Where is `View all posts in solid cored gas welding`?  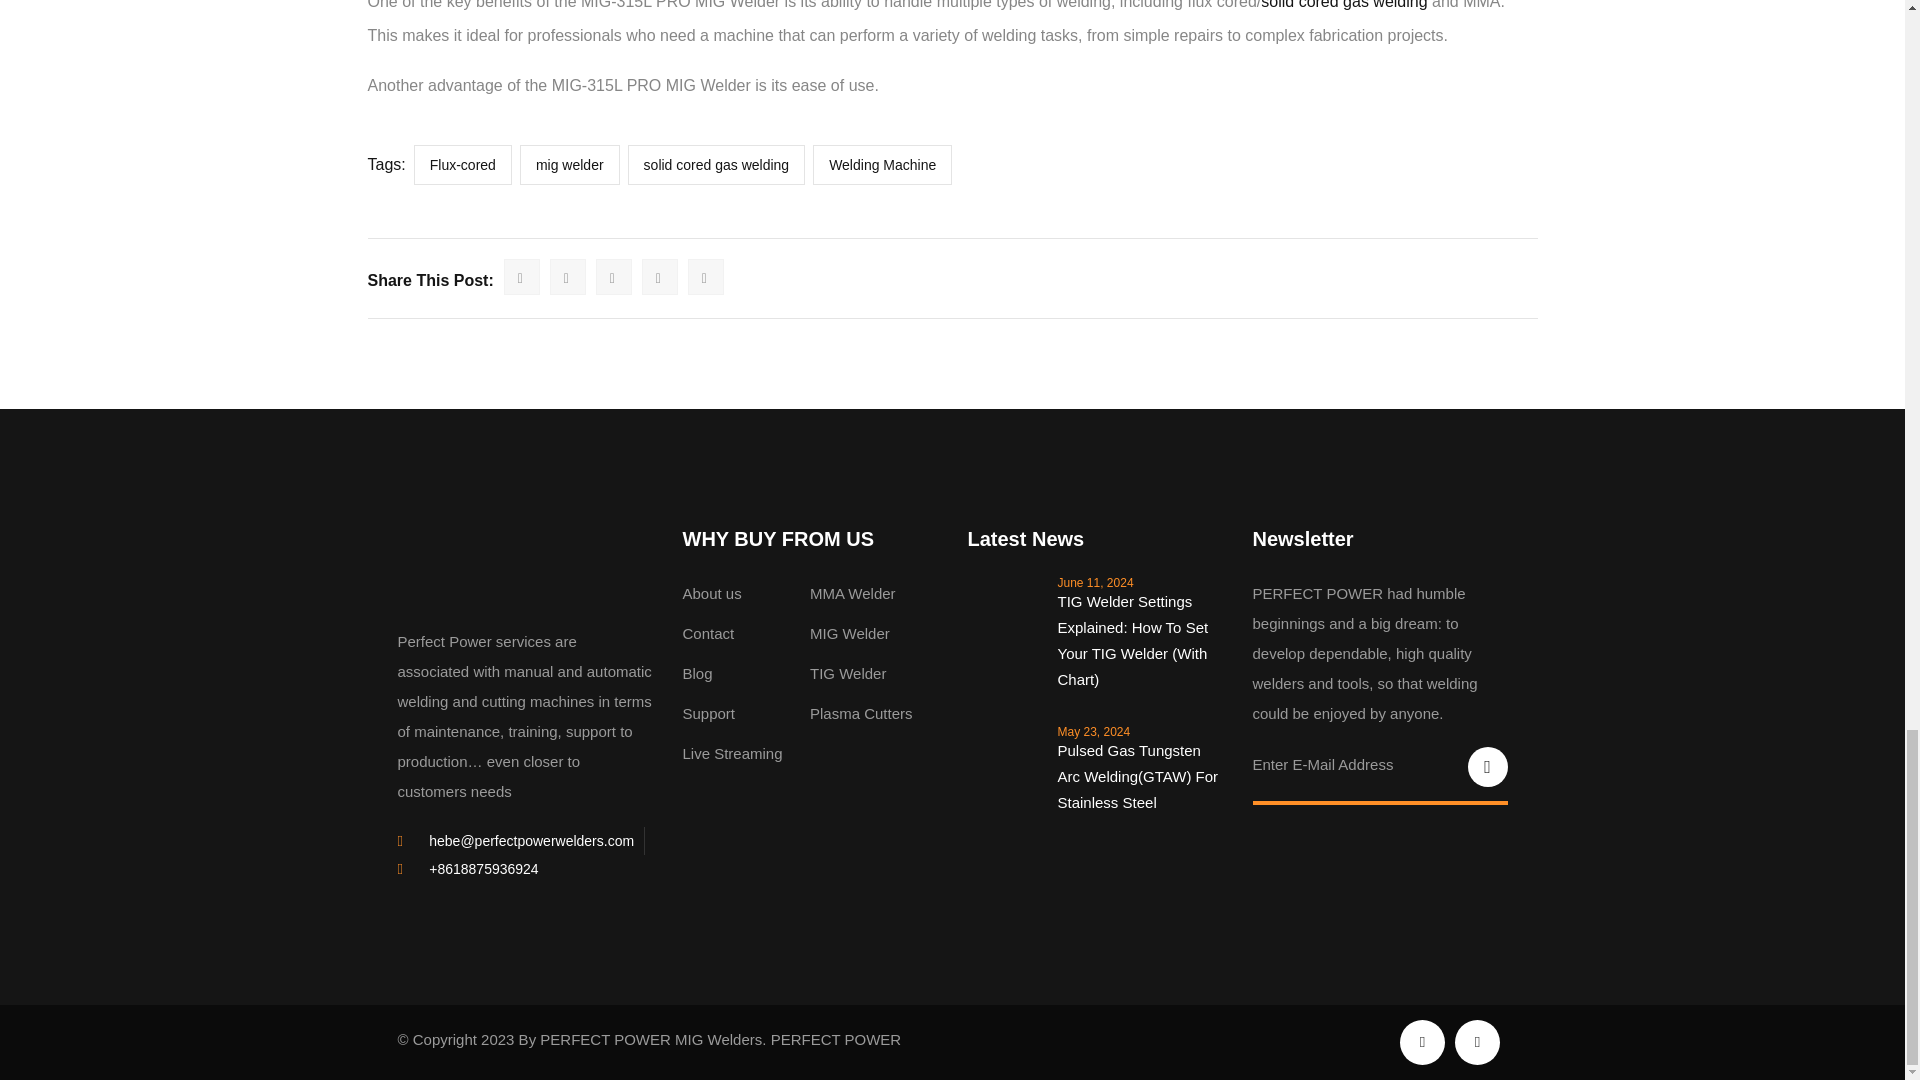 View all posts in solid cored gas welding is located at coordinates (1344, 4).